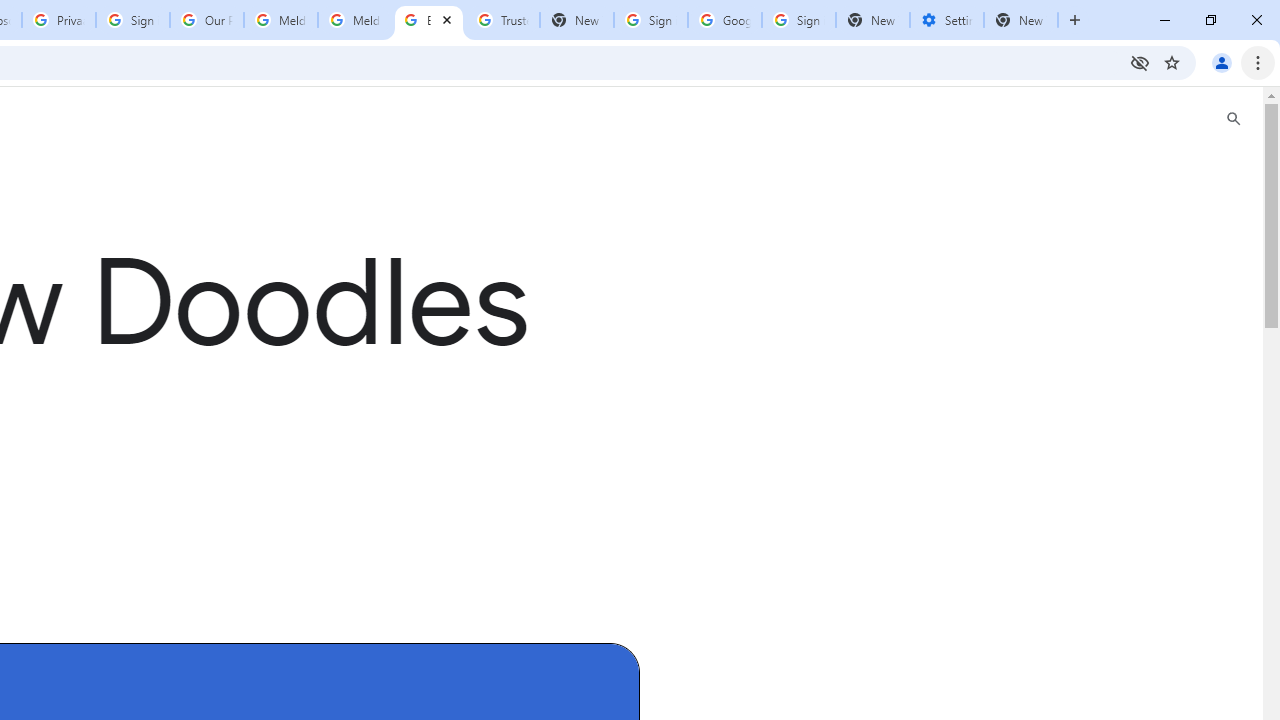 Image resolution: width=1280 pixels, height=720 pixels. Describe the element at coordinates (1021, 20) in the screenshot. I see `New Tab` at that location.